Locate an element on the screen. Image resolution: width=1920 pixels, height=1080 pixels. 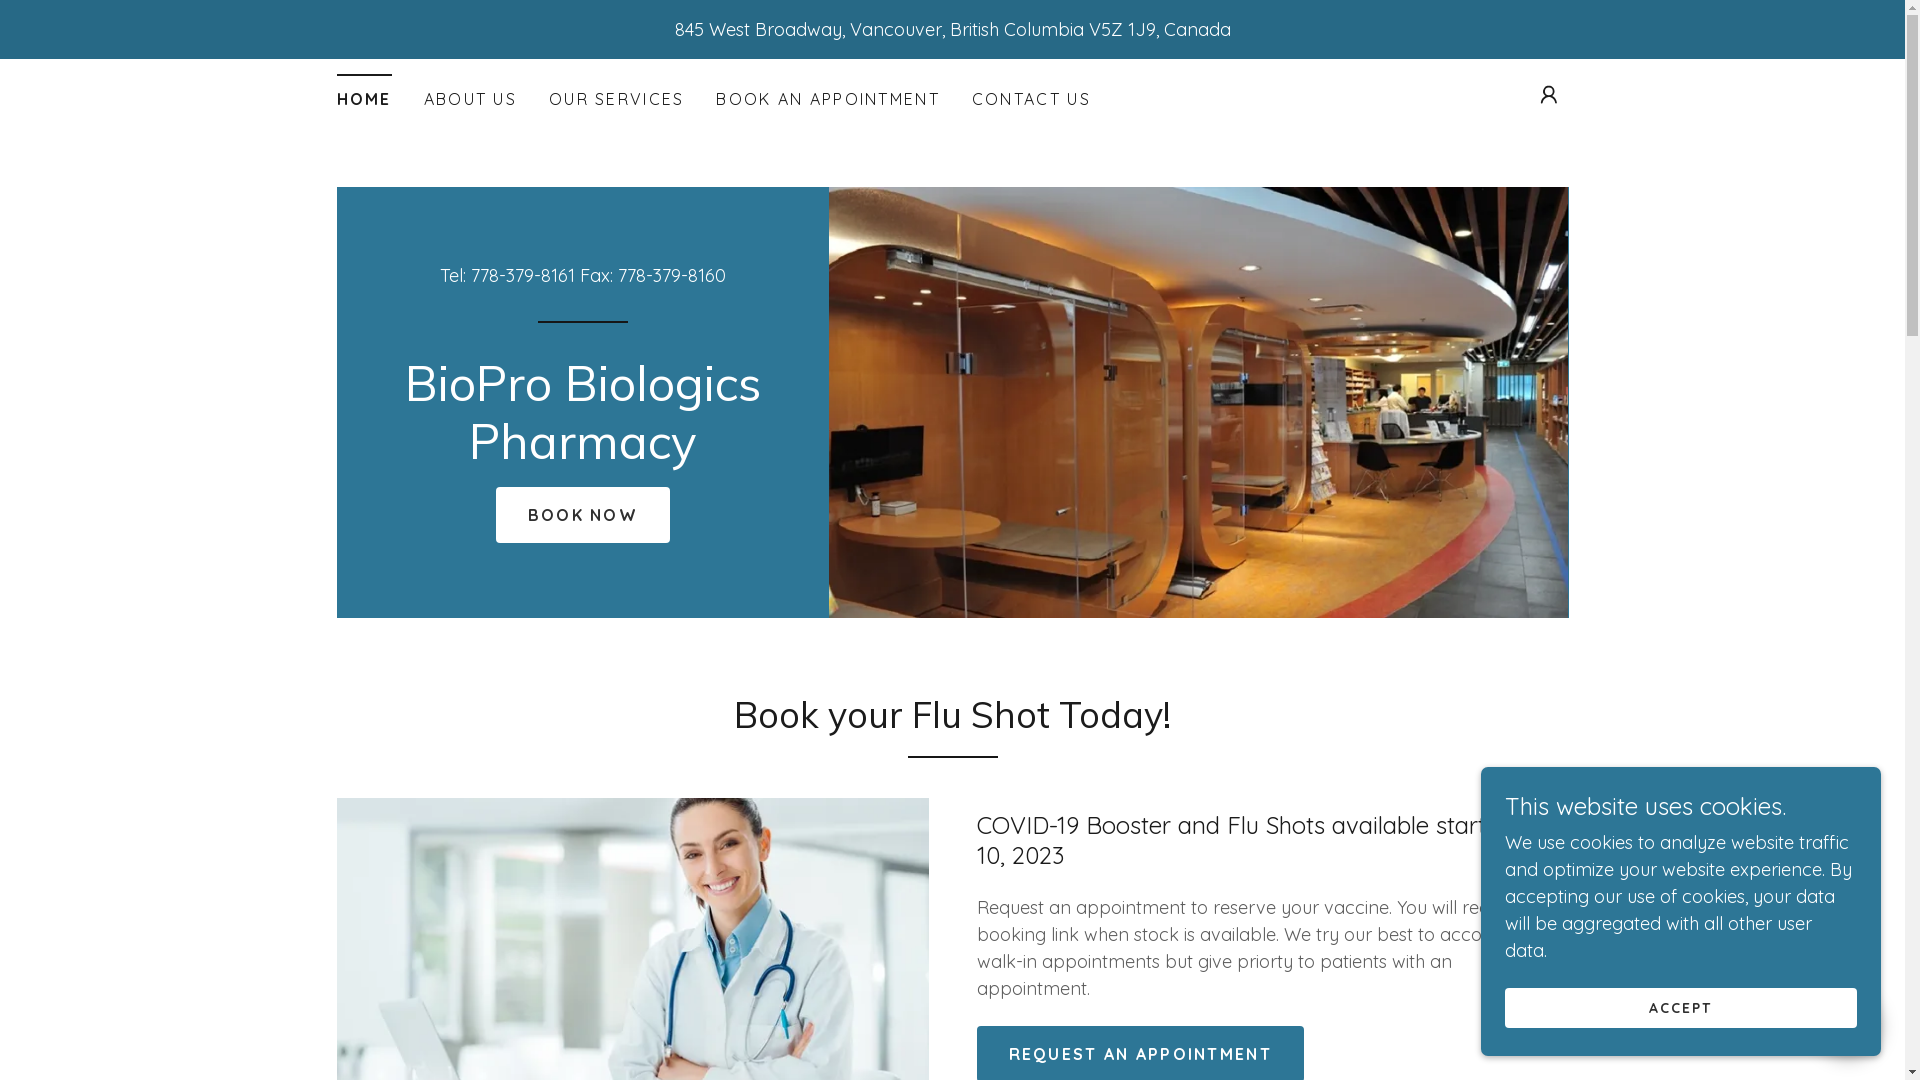
HOME is located at coordinates (364, 92).